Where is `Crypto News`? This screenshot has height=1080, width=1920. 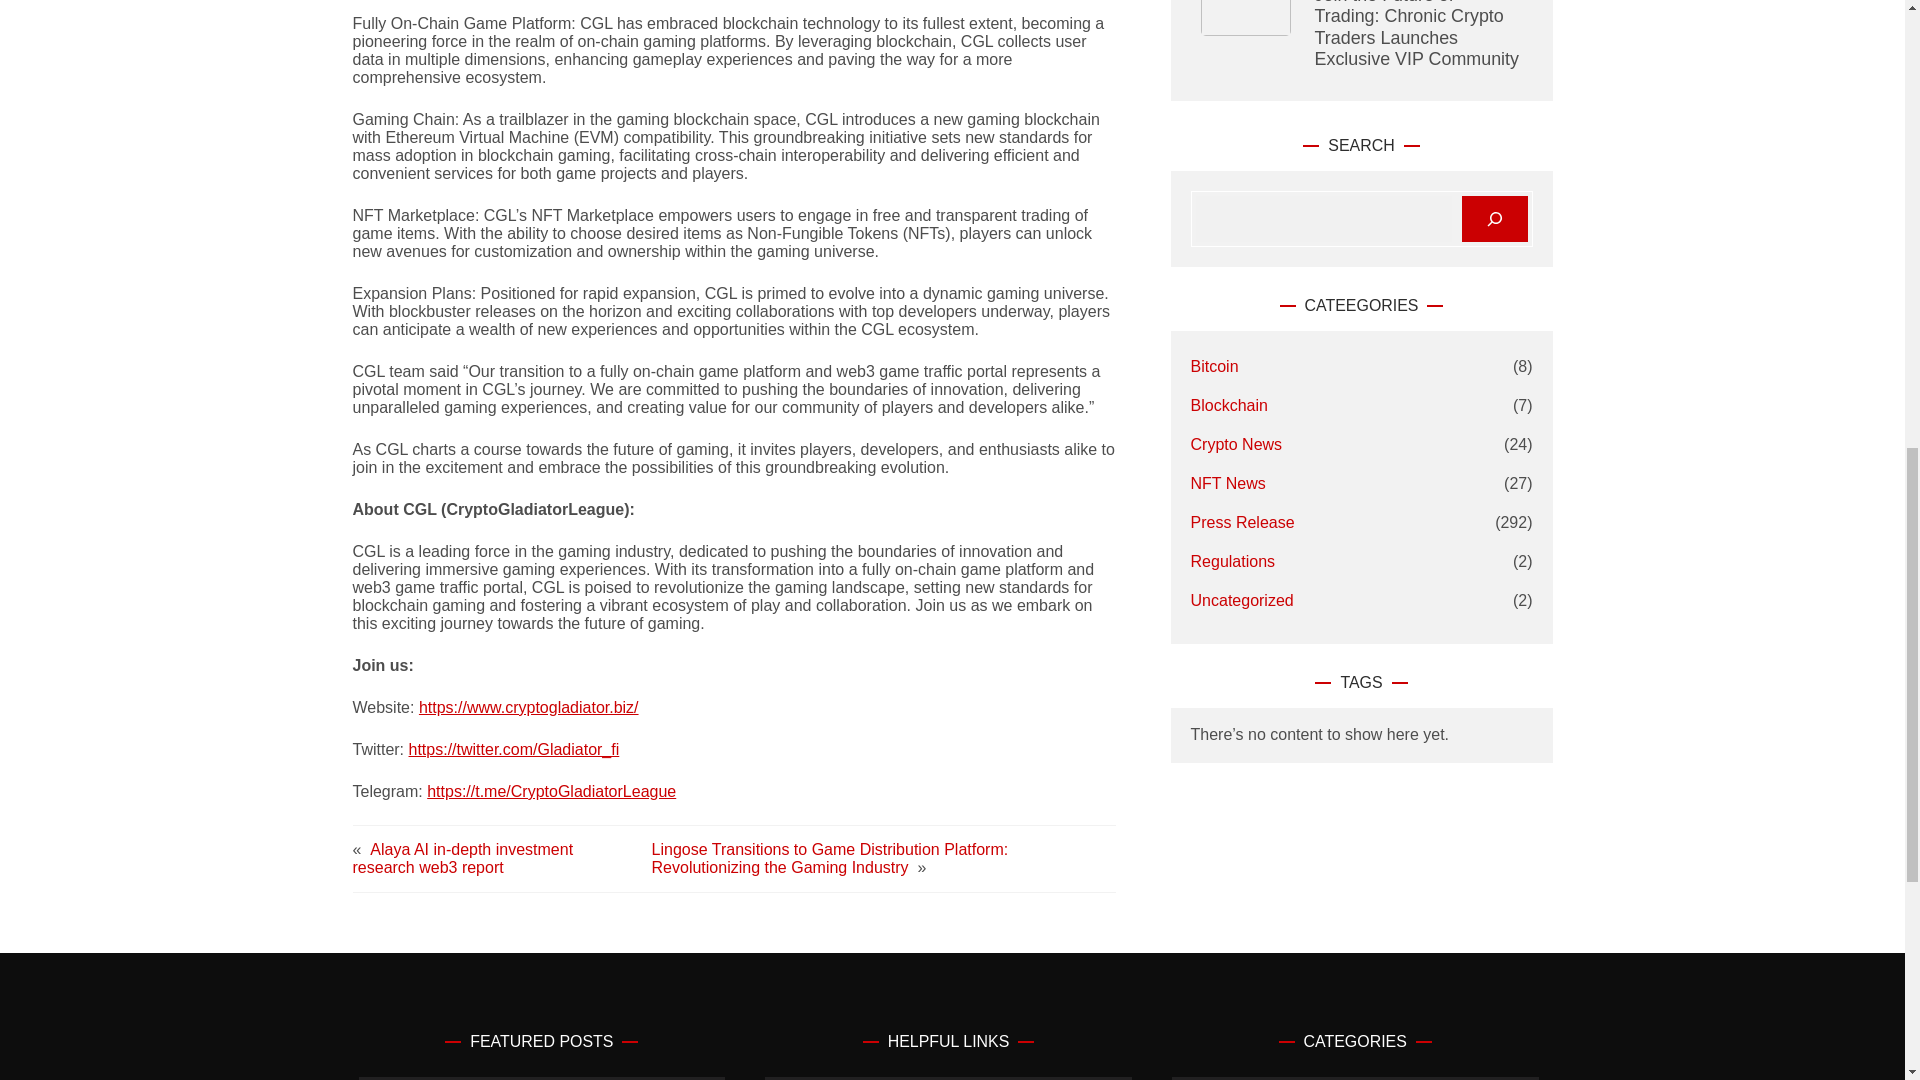 Crypto News is located at coordinates (1236, 444).